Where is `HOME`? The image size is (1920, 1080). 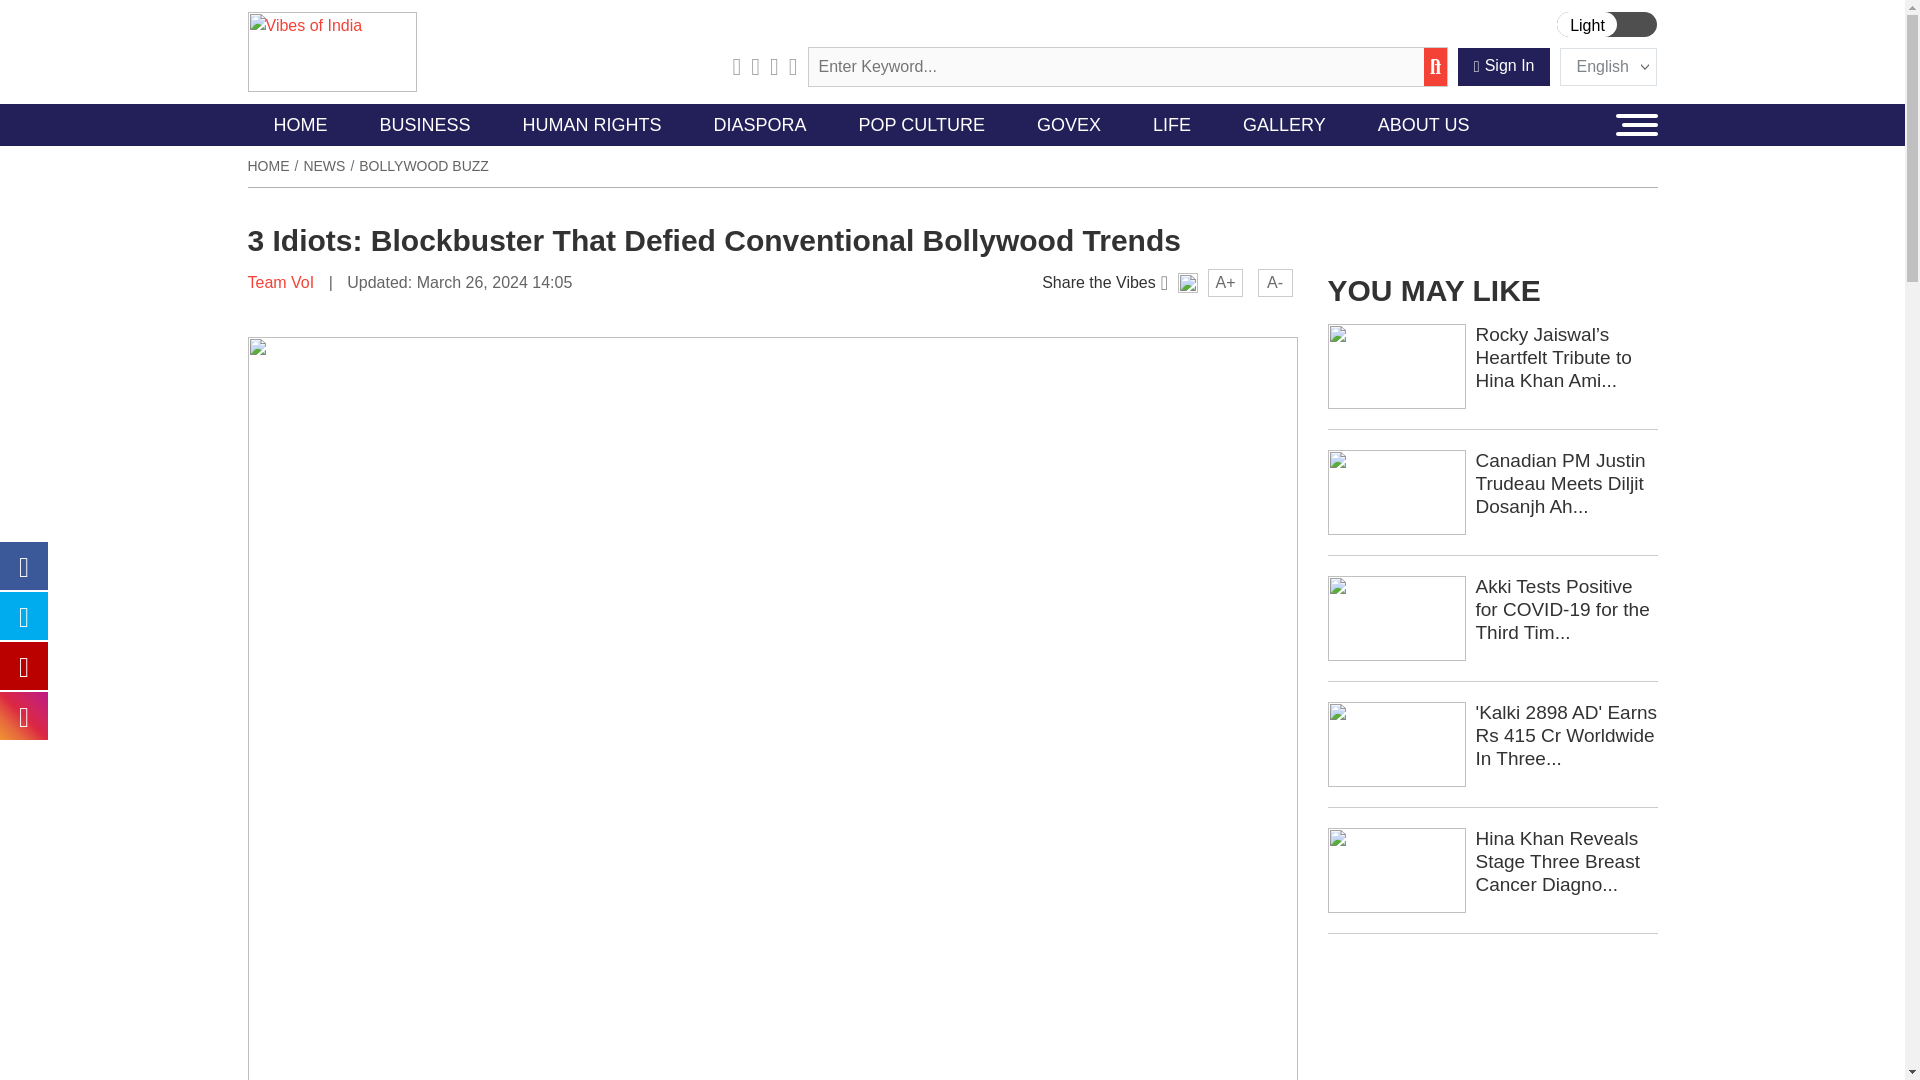
HOME is located at coordinates (300, 124).